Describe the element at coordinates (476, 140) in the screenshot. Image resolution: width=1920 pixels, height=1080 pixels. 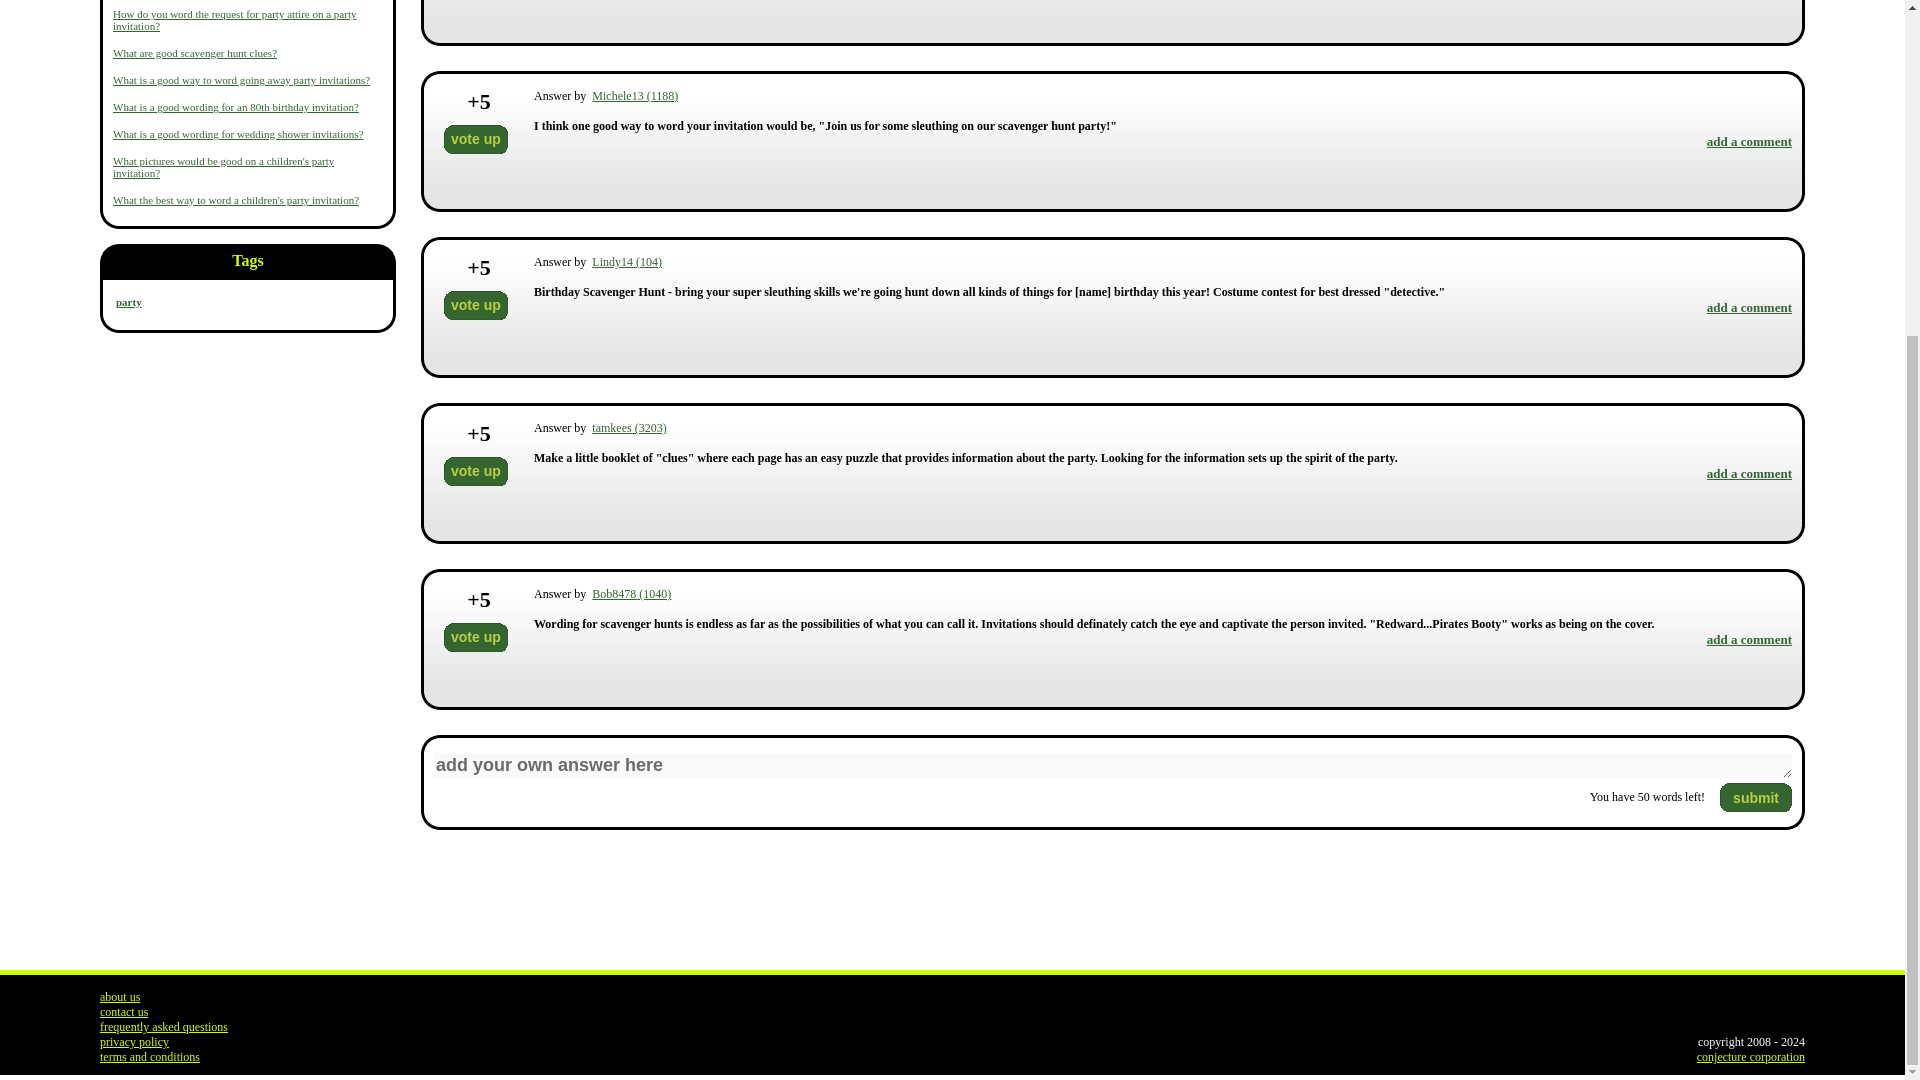
I see `vote up` at that location.